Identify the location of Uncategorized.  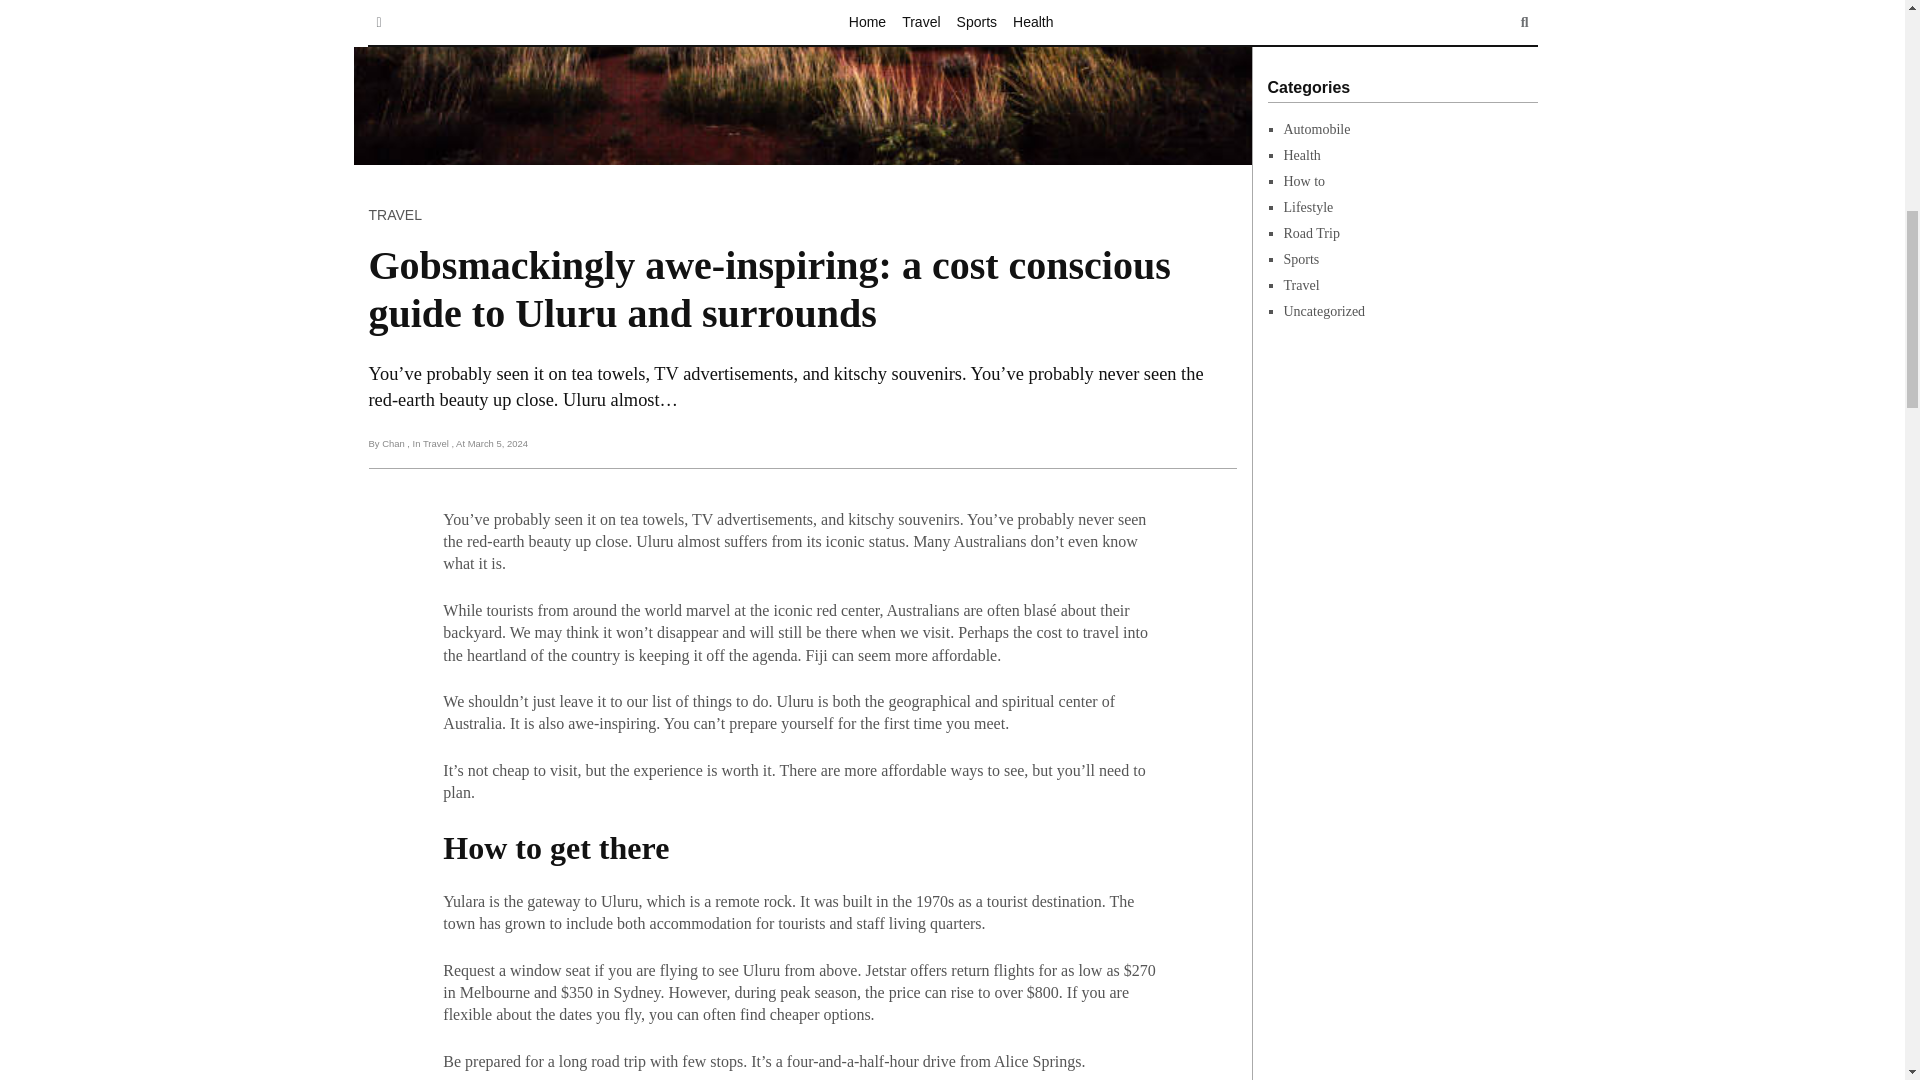
(1324, 310).